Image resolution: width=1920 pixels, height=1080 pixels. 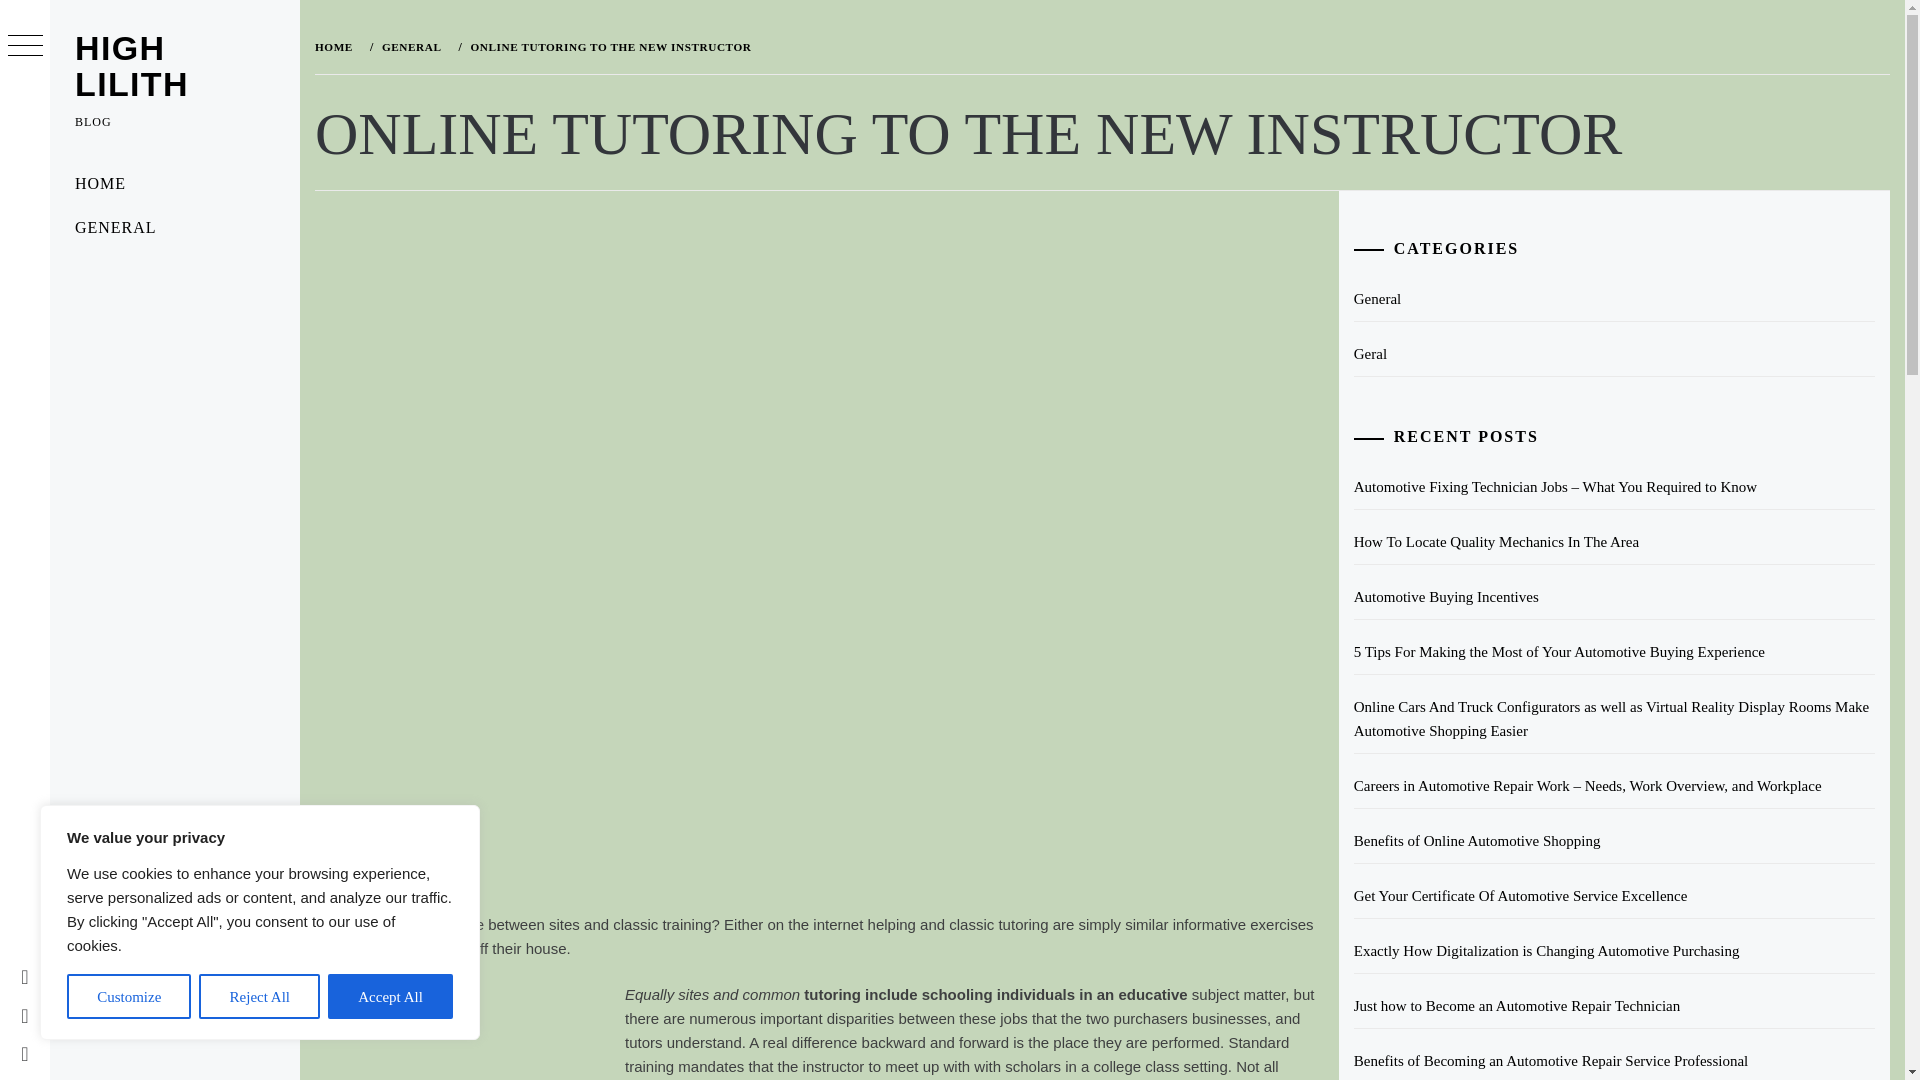 I want to click on HIGH LILITH, so click(x=131, y=66).